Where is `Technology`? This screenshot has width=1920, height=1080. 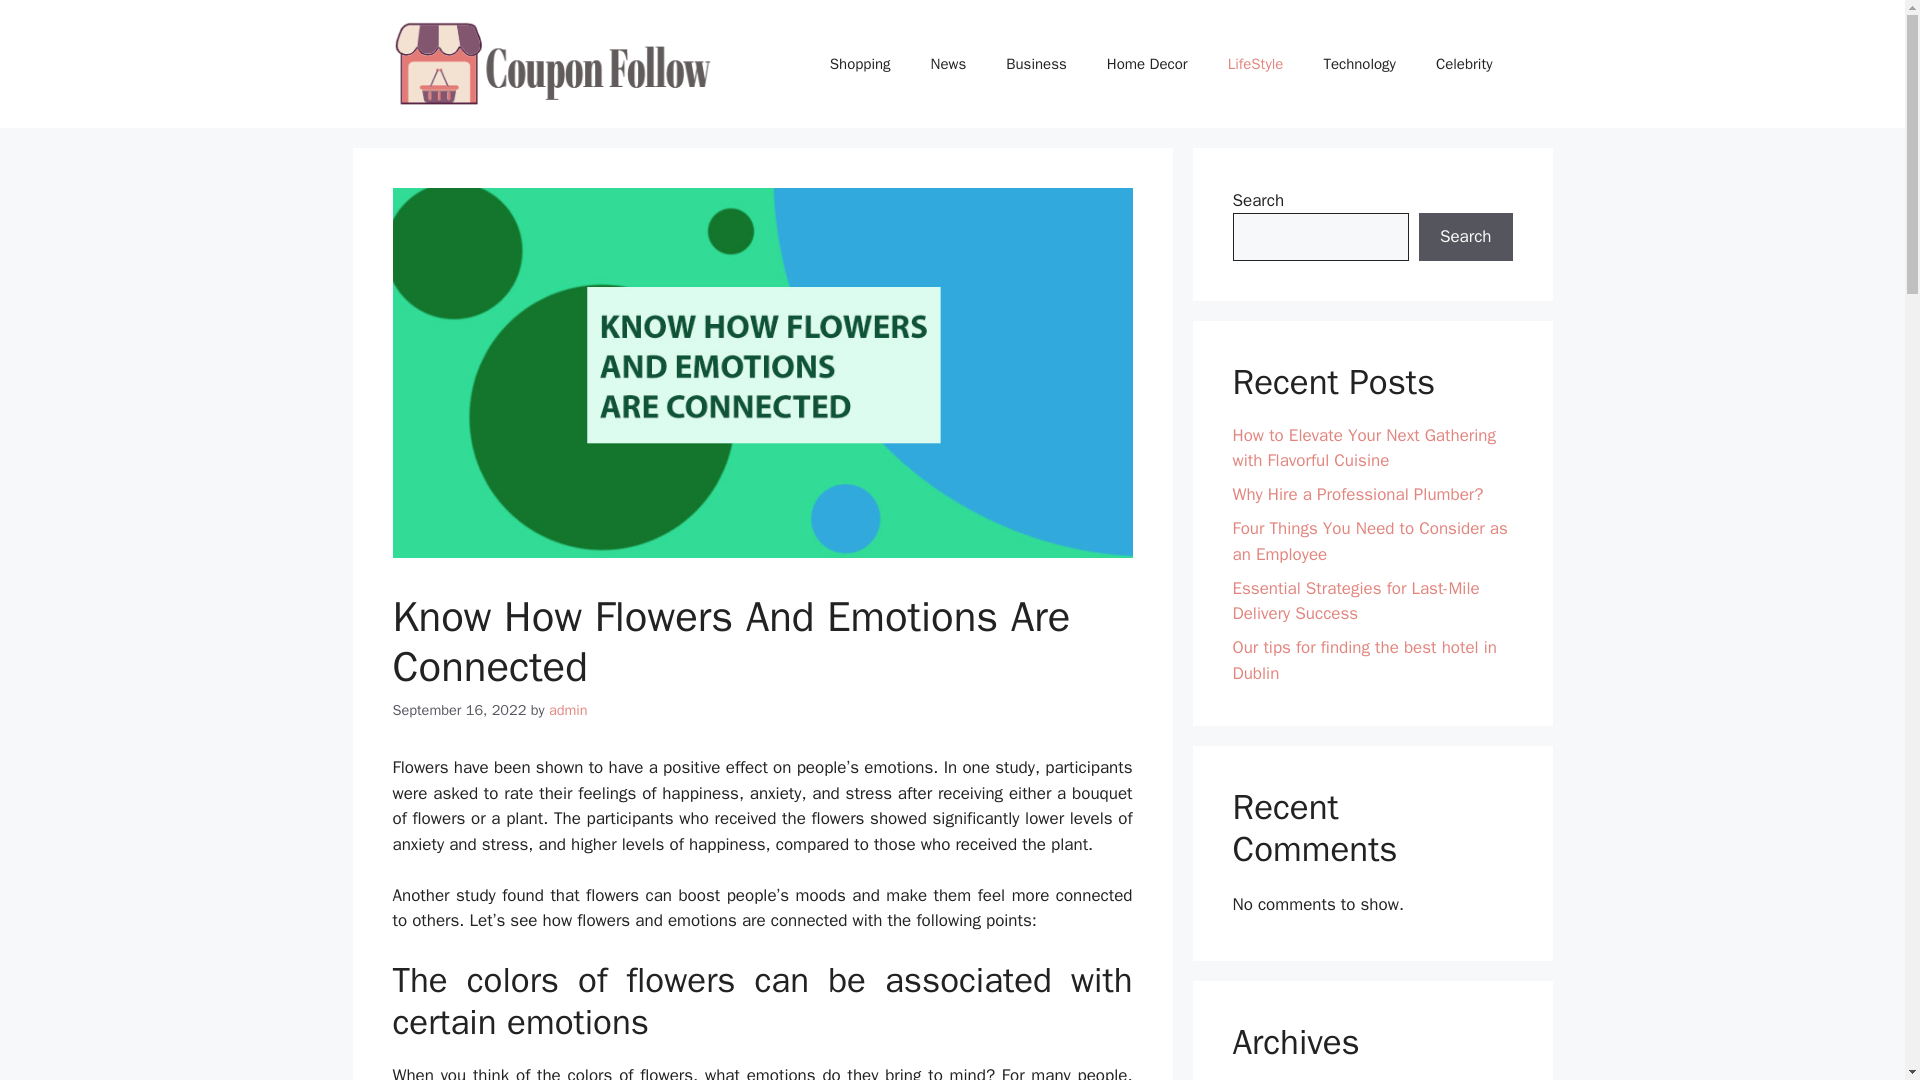 Technology is located at coordinates (1360, 63).